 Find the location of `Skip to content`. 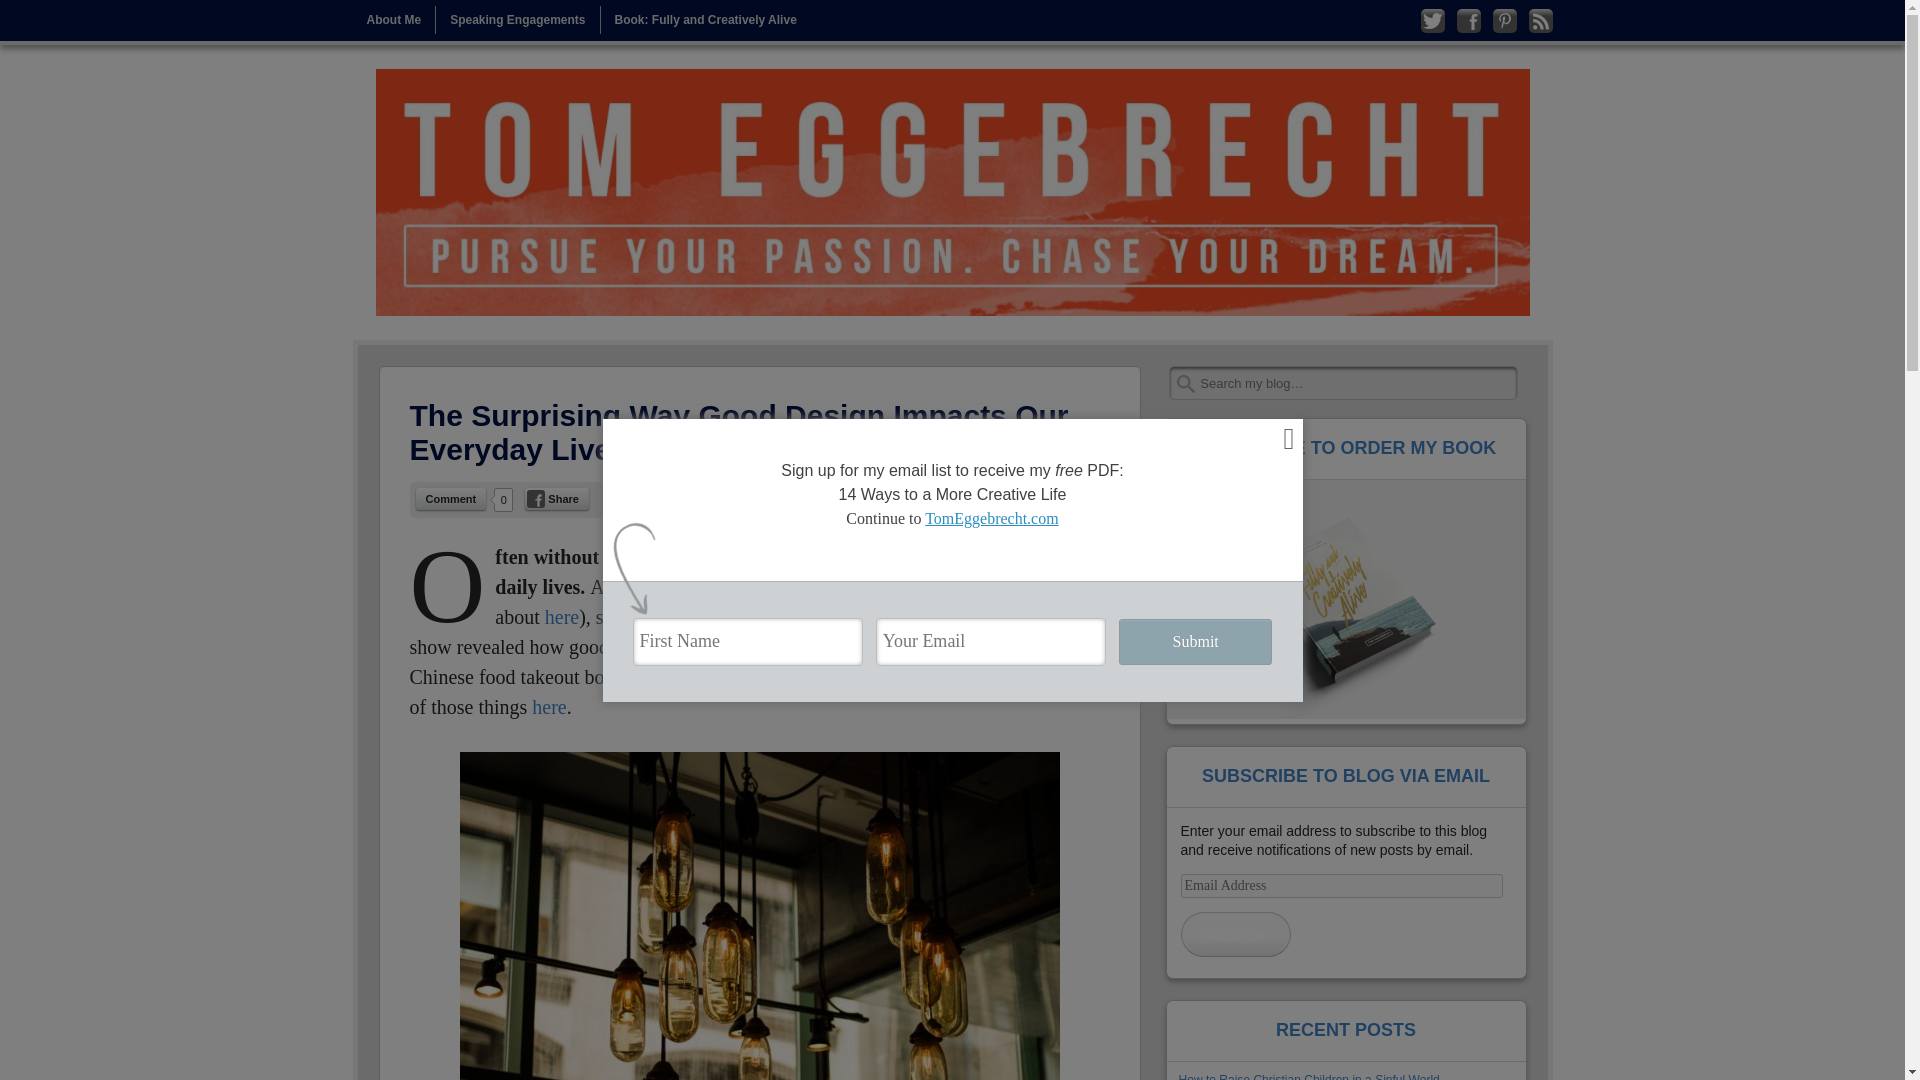

Skip to content is located at coordinates (395, 20).